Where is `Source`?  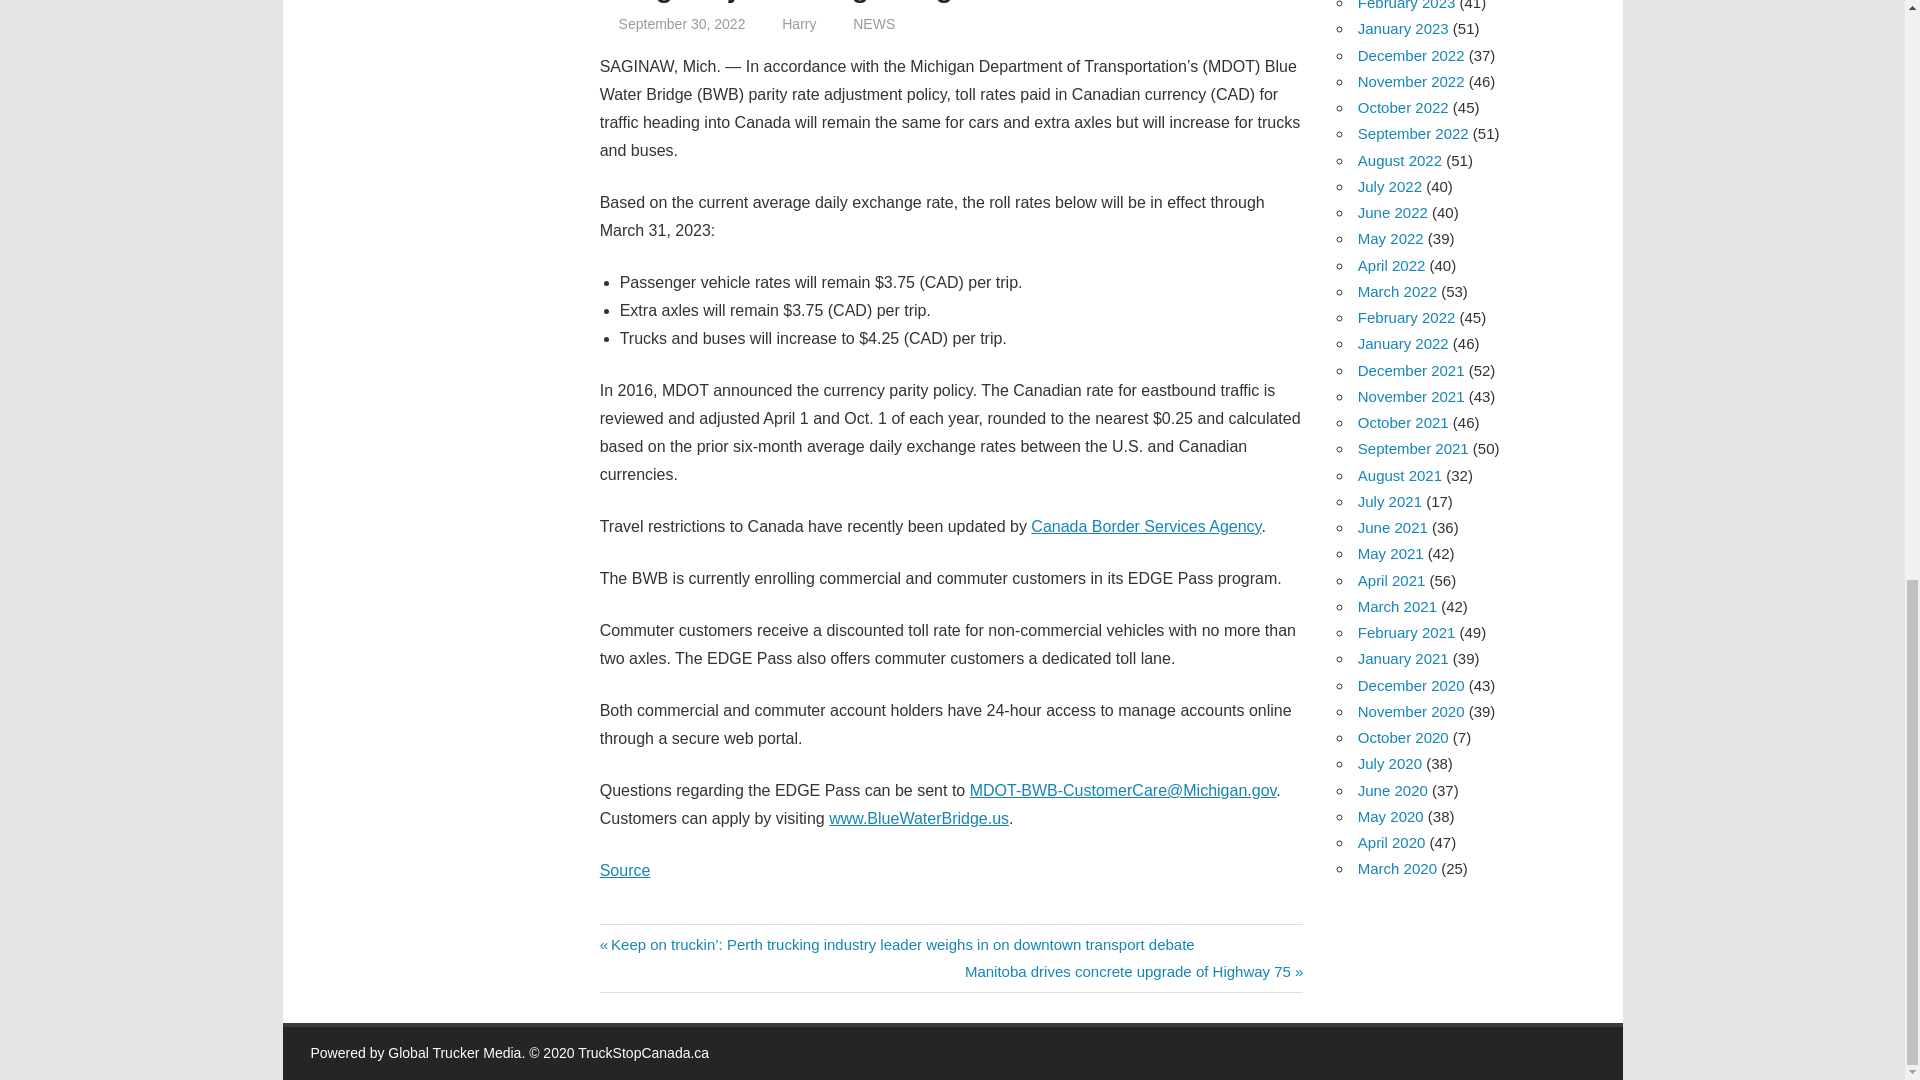 Source is located at coordinates (624, 870).